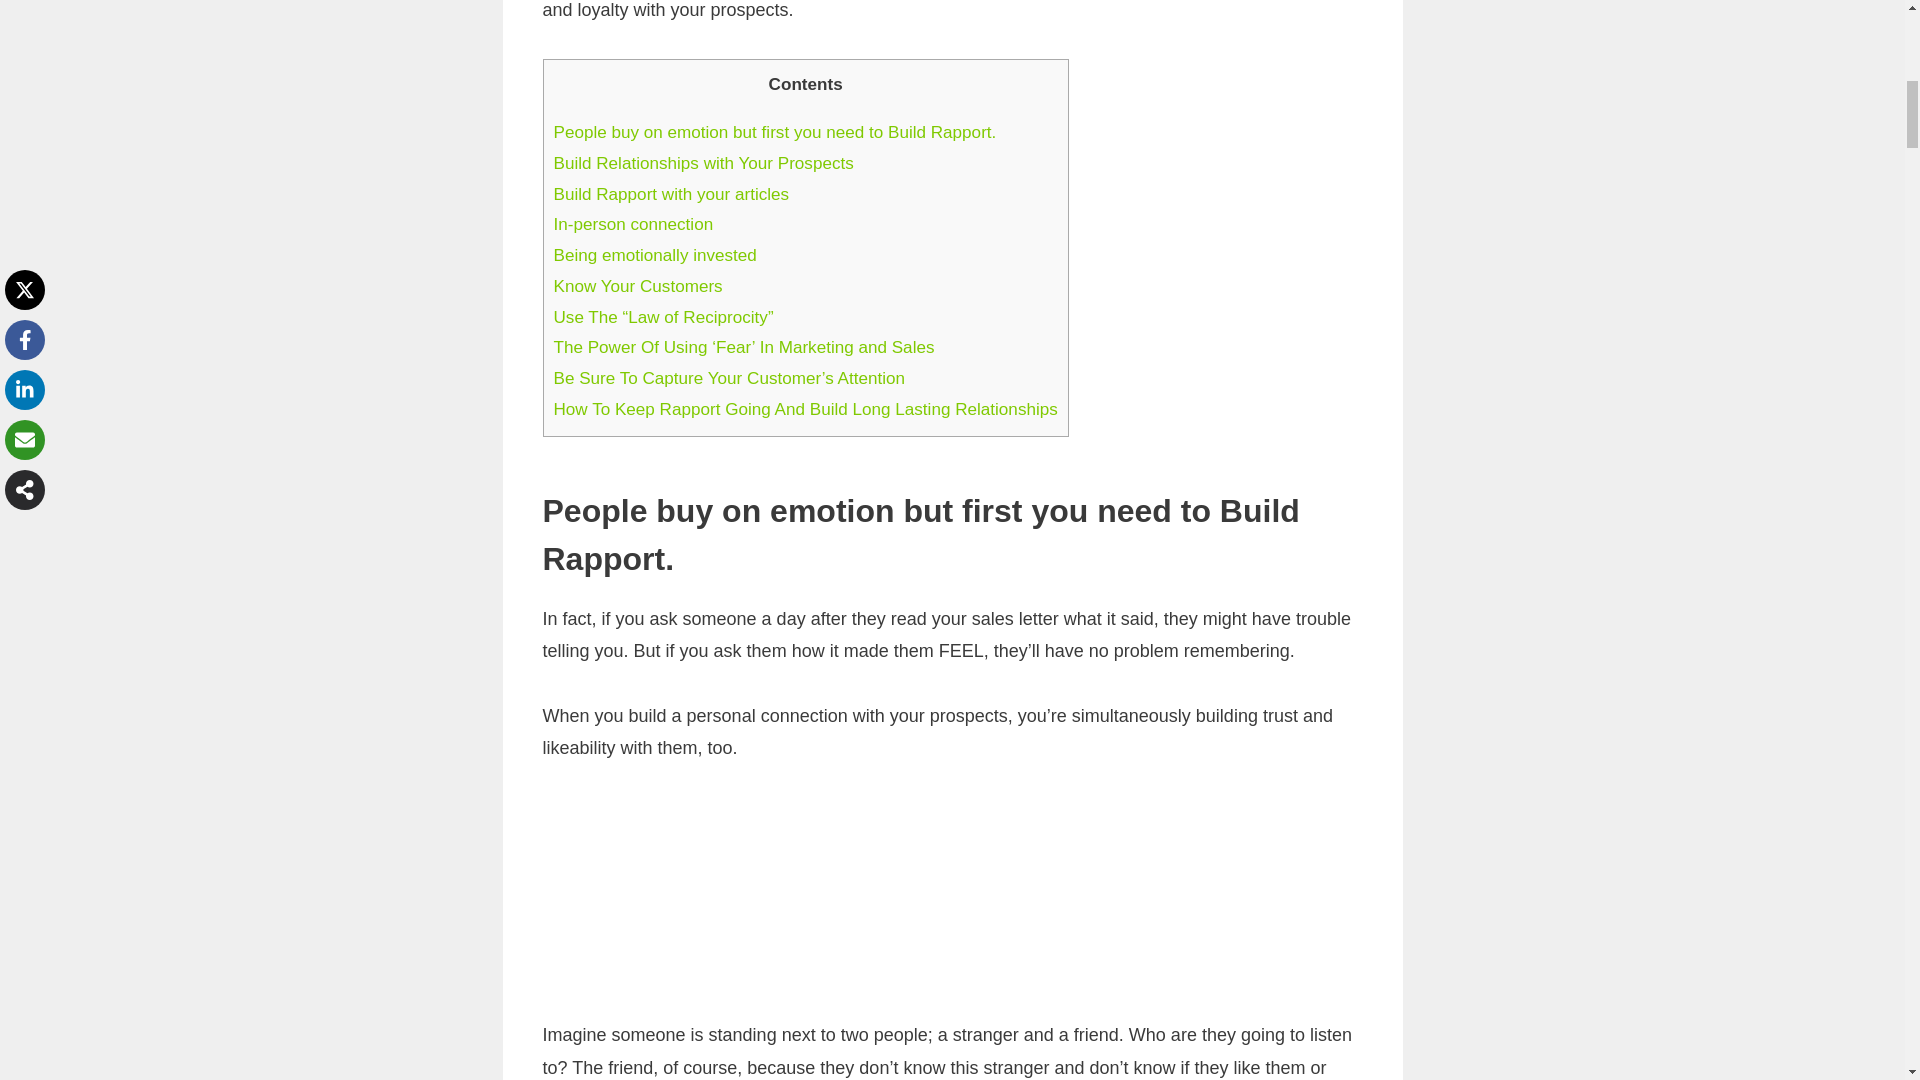 This screenshot has width=1920, height=1080. I want to click on Build Rapport with your articles, so click(672, 194).